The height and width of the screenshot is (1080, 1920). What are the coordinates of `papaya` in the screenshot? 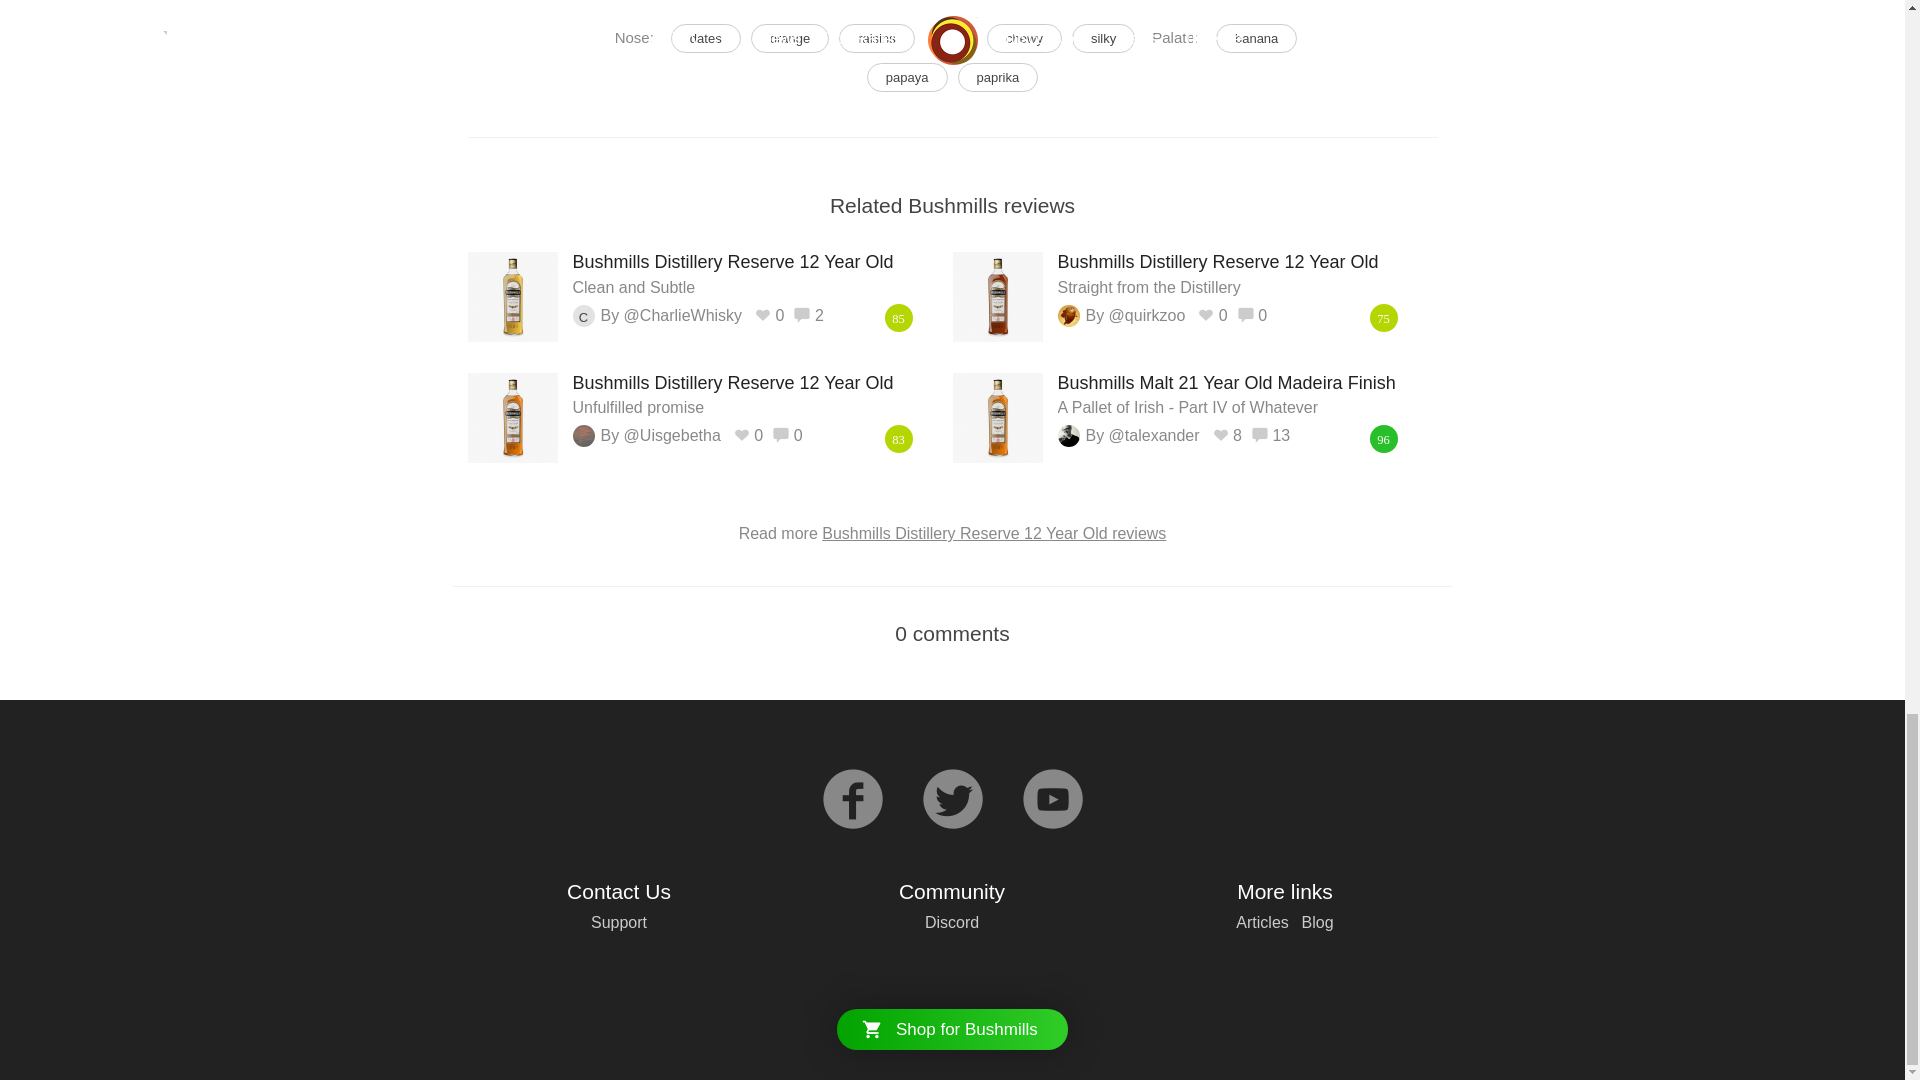 It's located at (790, 38).